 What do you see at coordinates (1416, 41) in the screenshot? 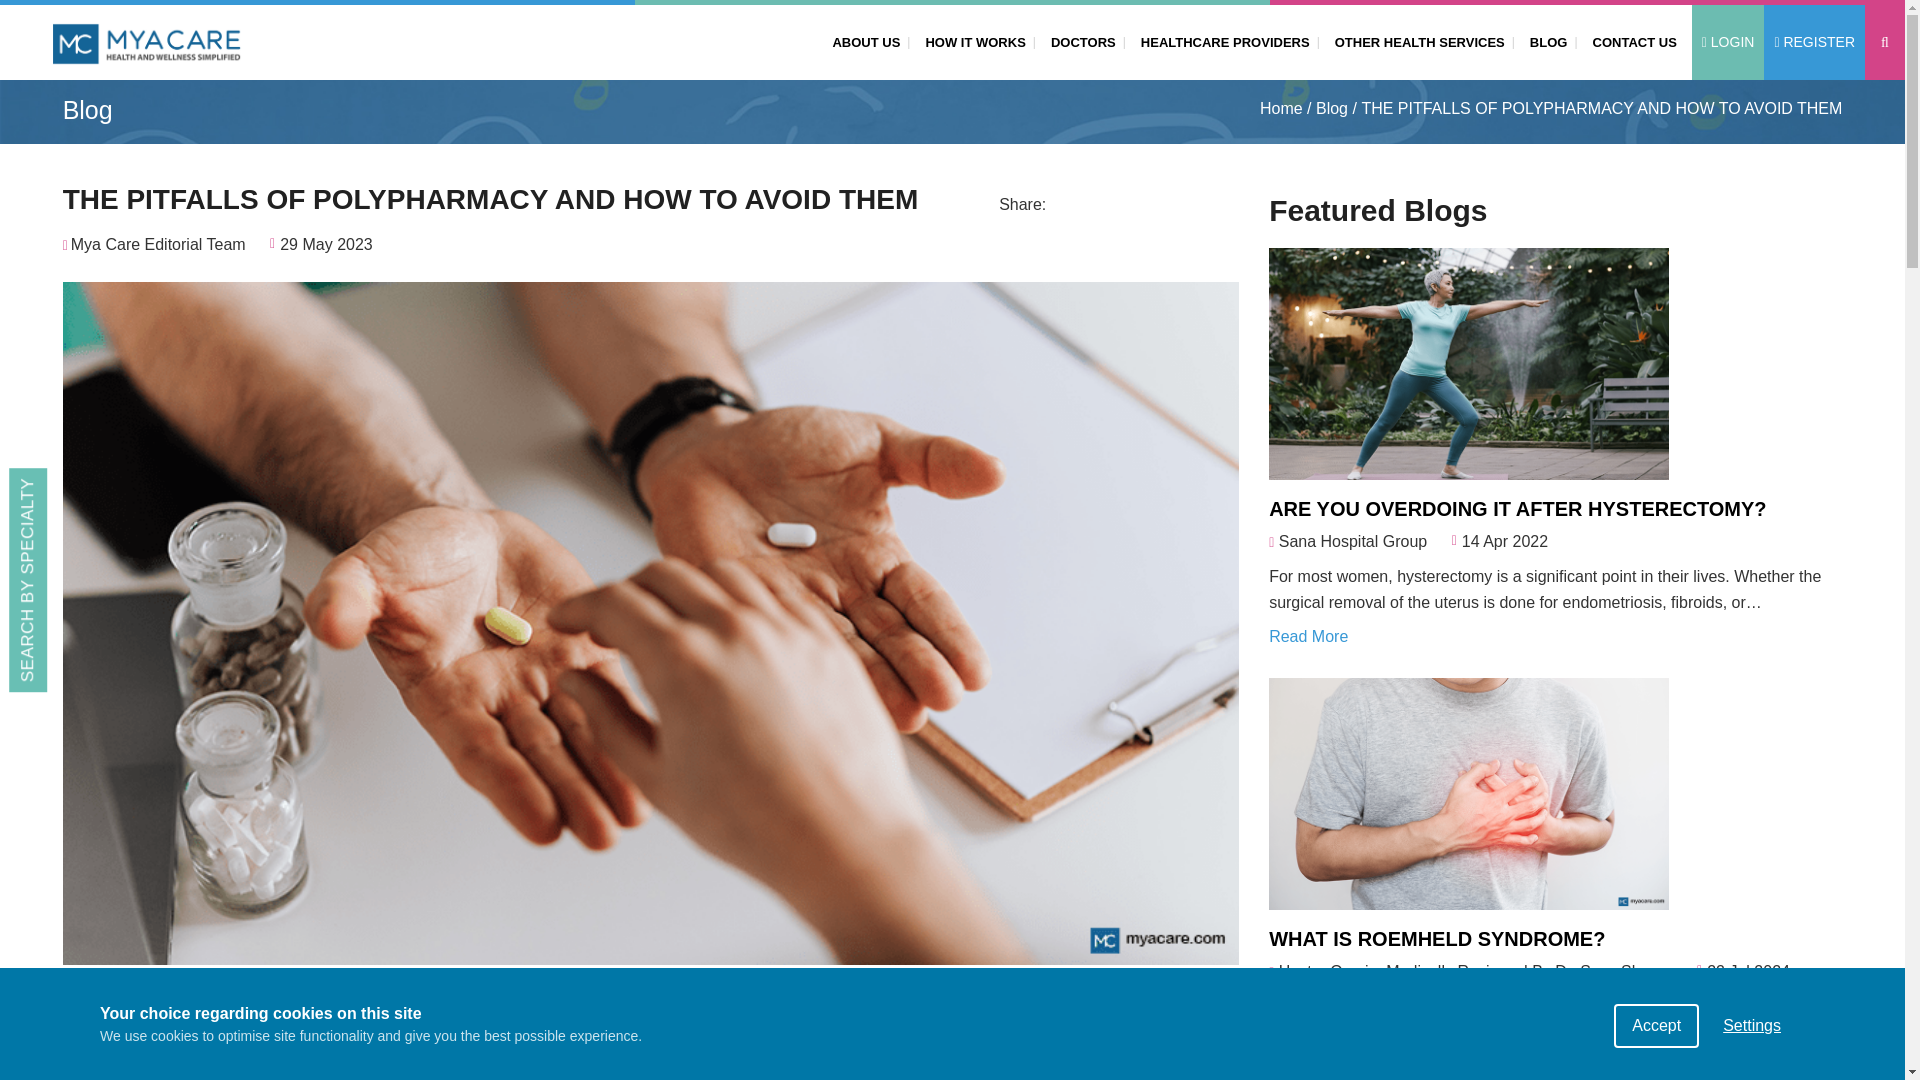
I see `OTHER HEALTH SERVICES` at bounding box center [1416, 41].